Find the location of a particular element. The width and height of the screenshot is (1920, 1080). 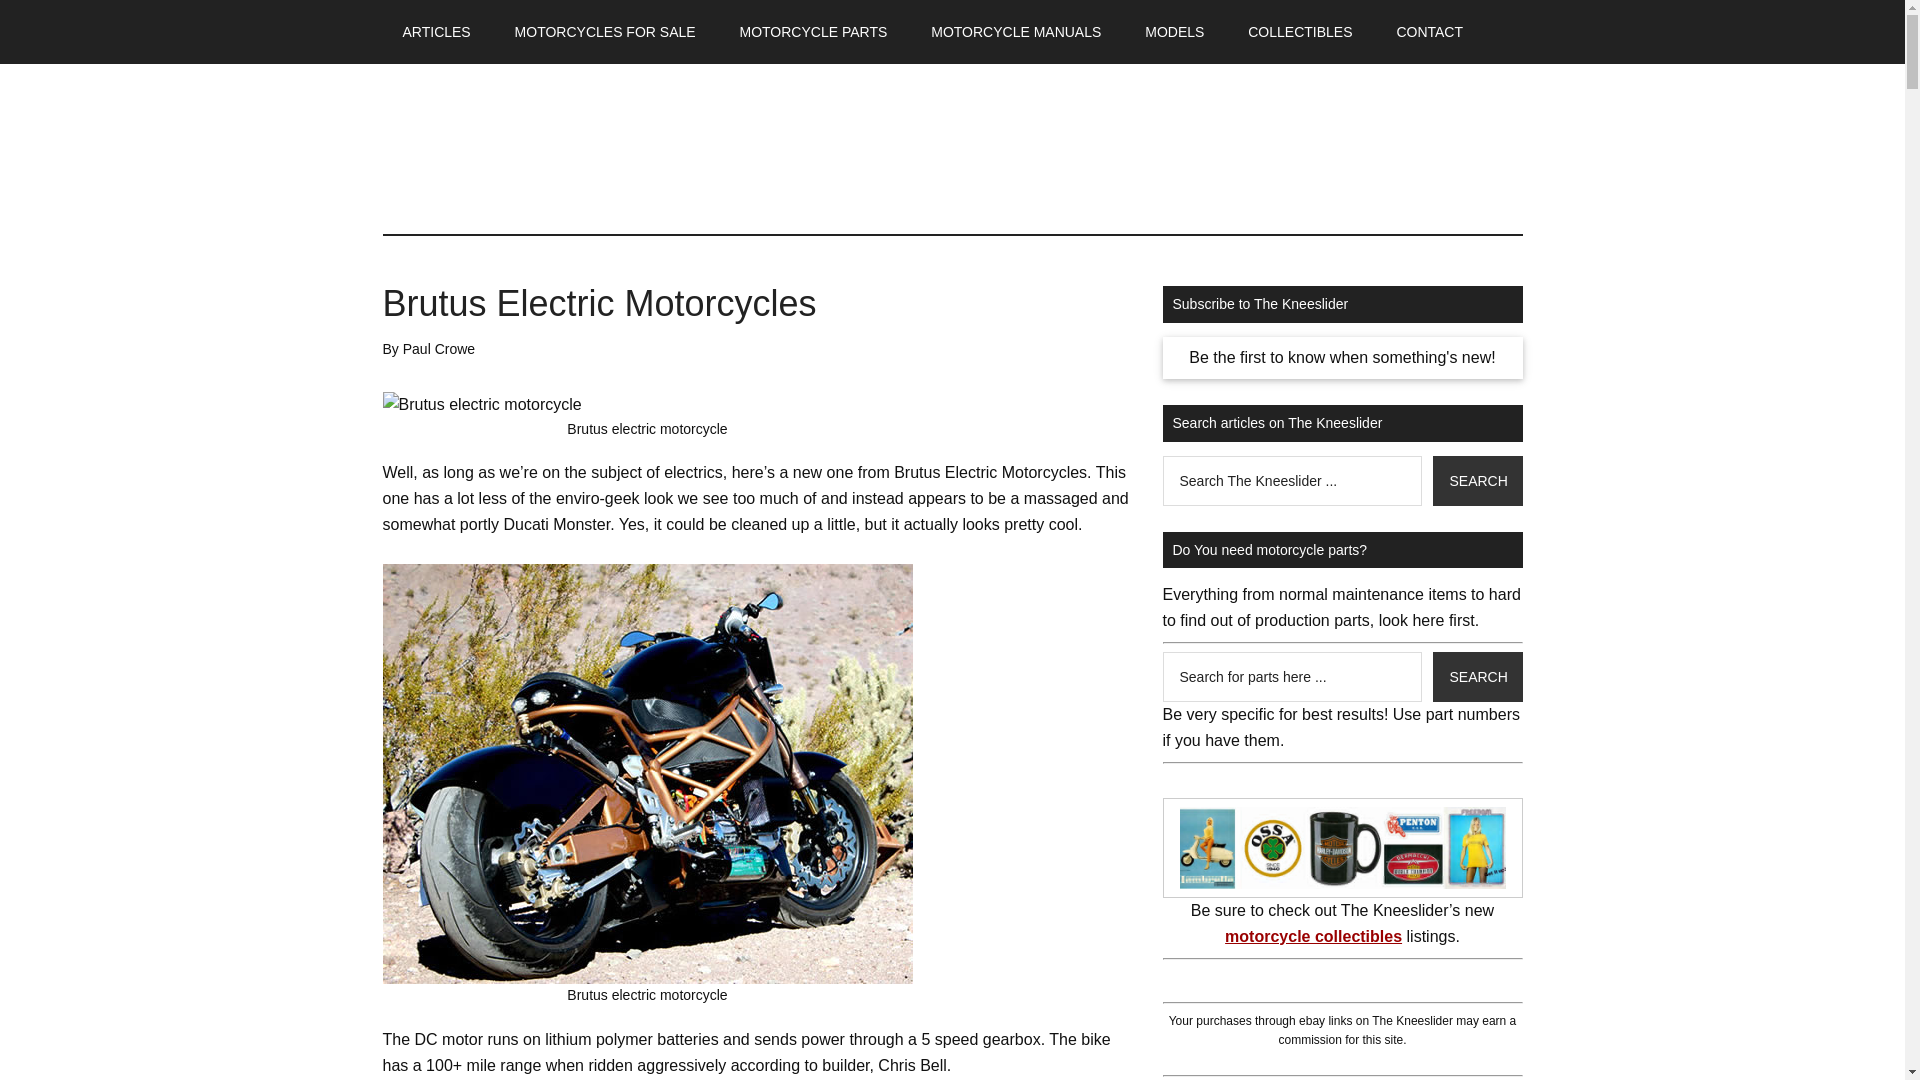

MODELS is located at coordinates (1174, 32).